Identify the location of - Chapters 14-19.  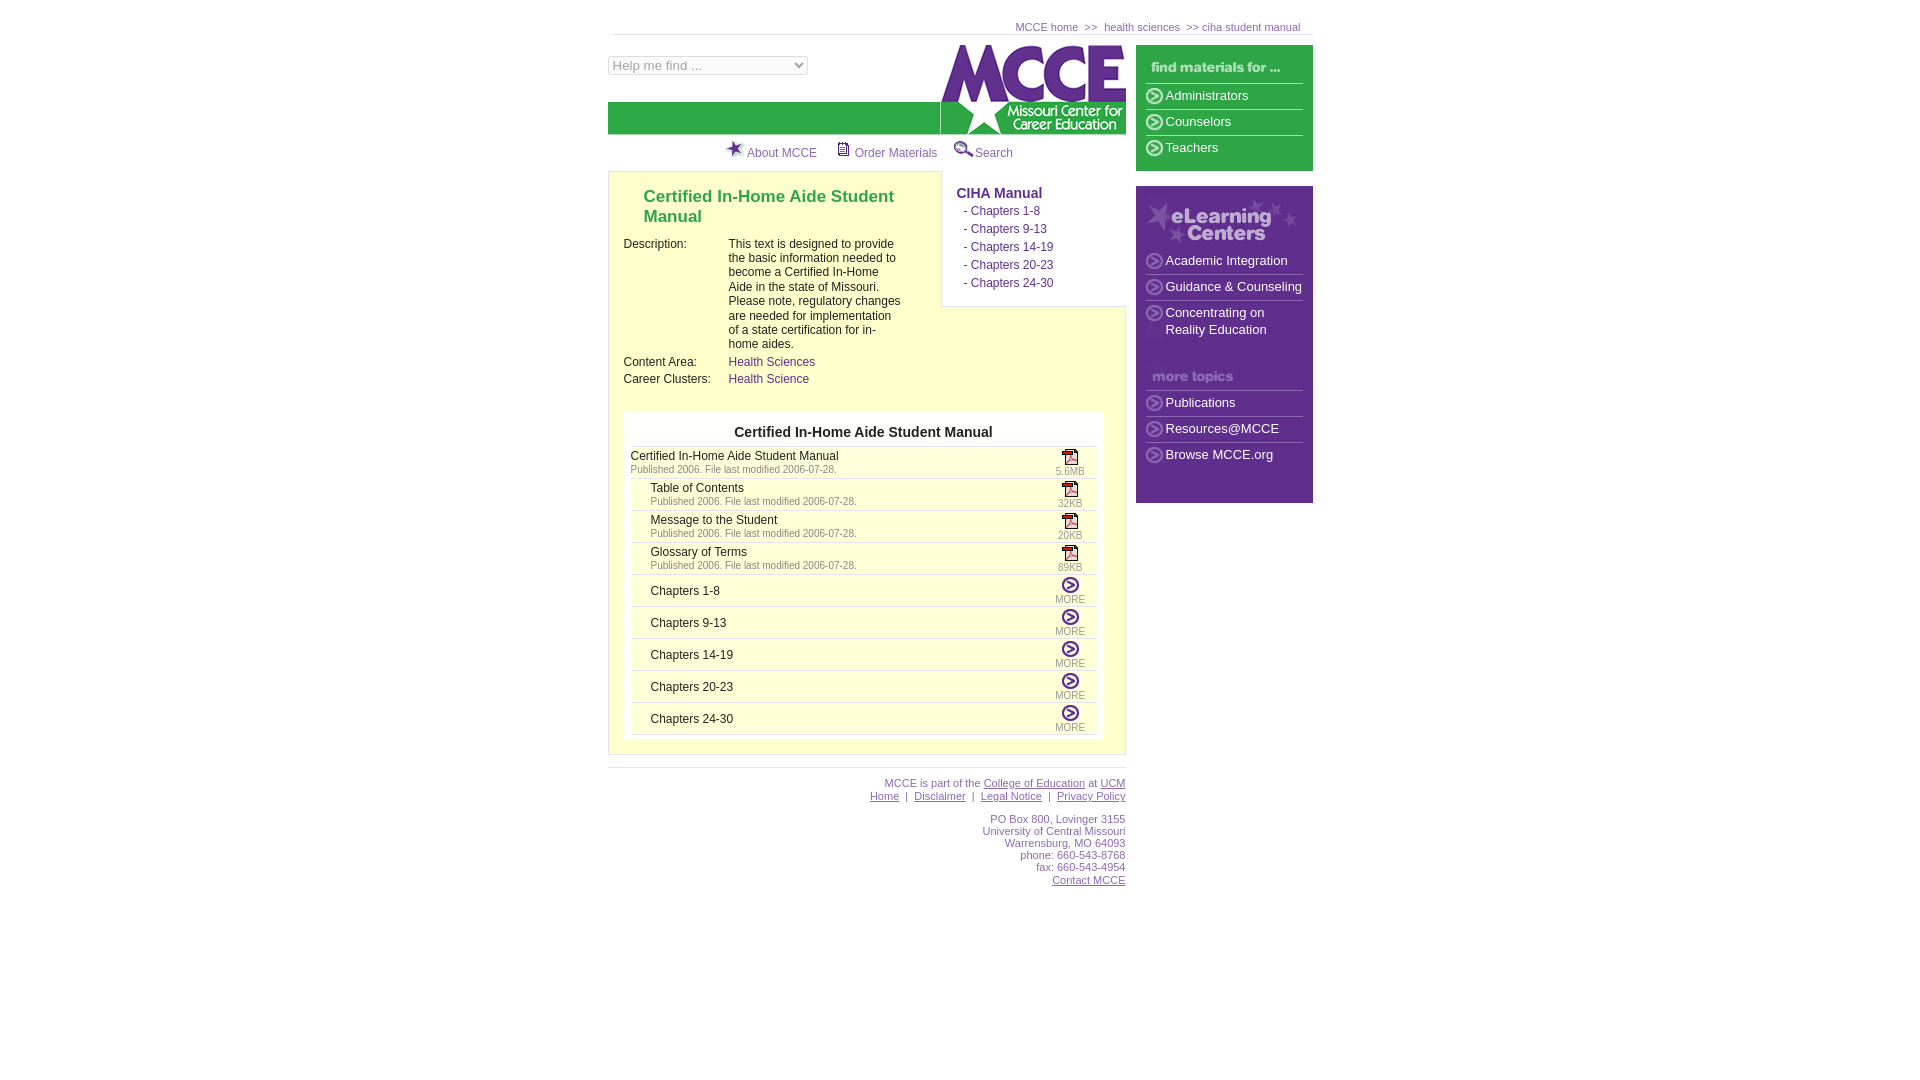
(1008, 246).